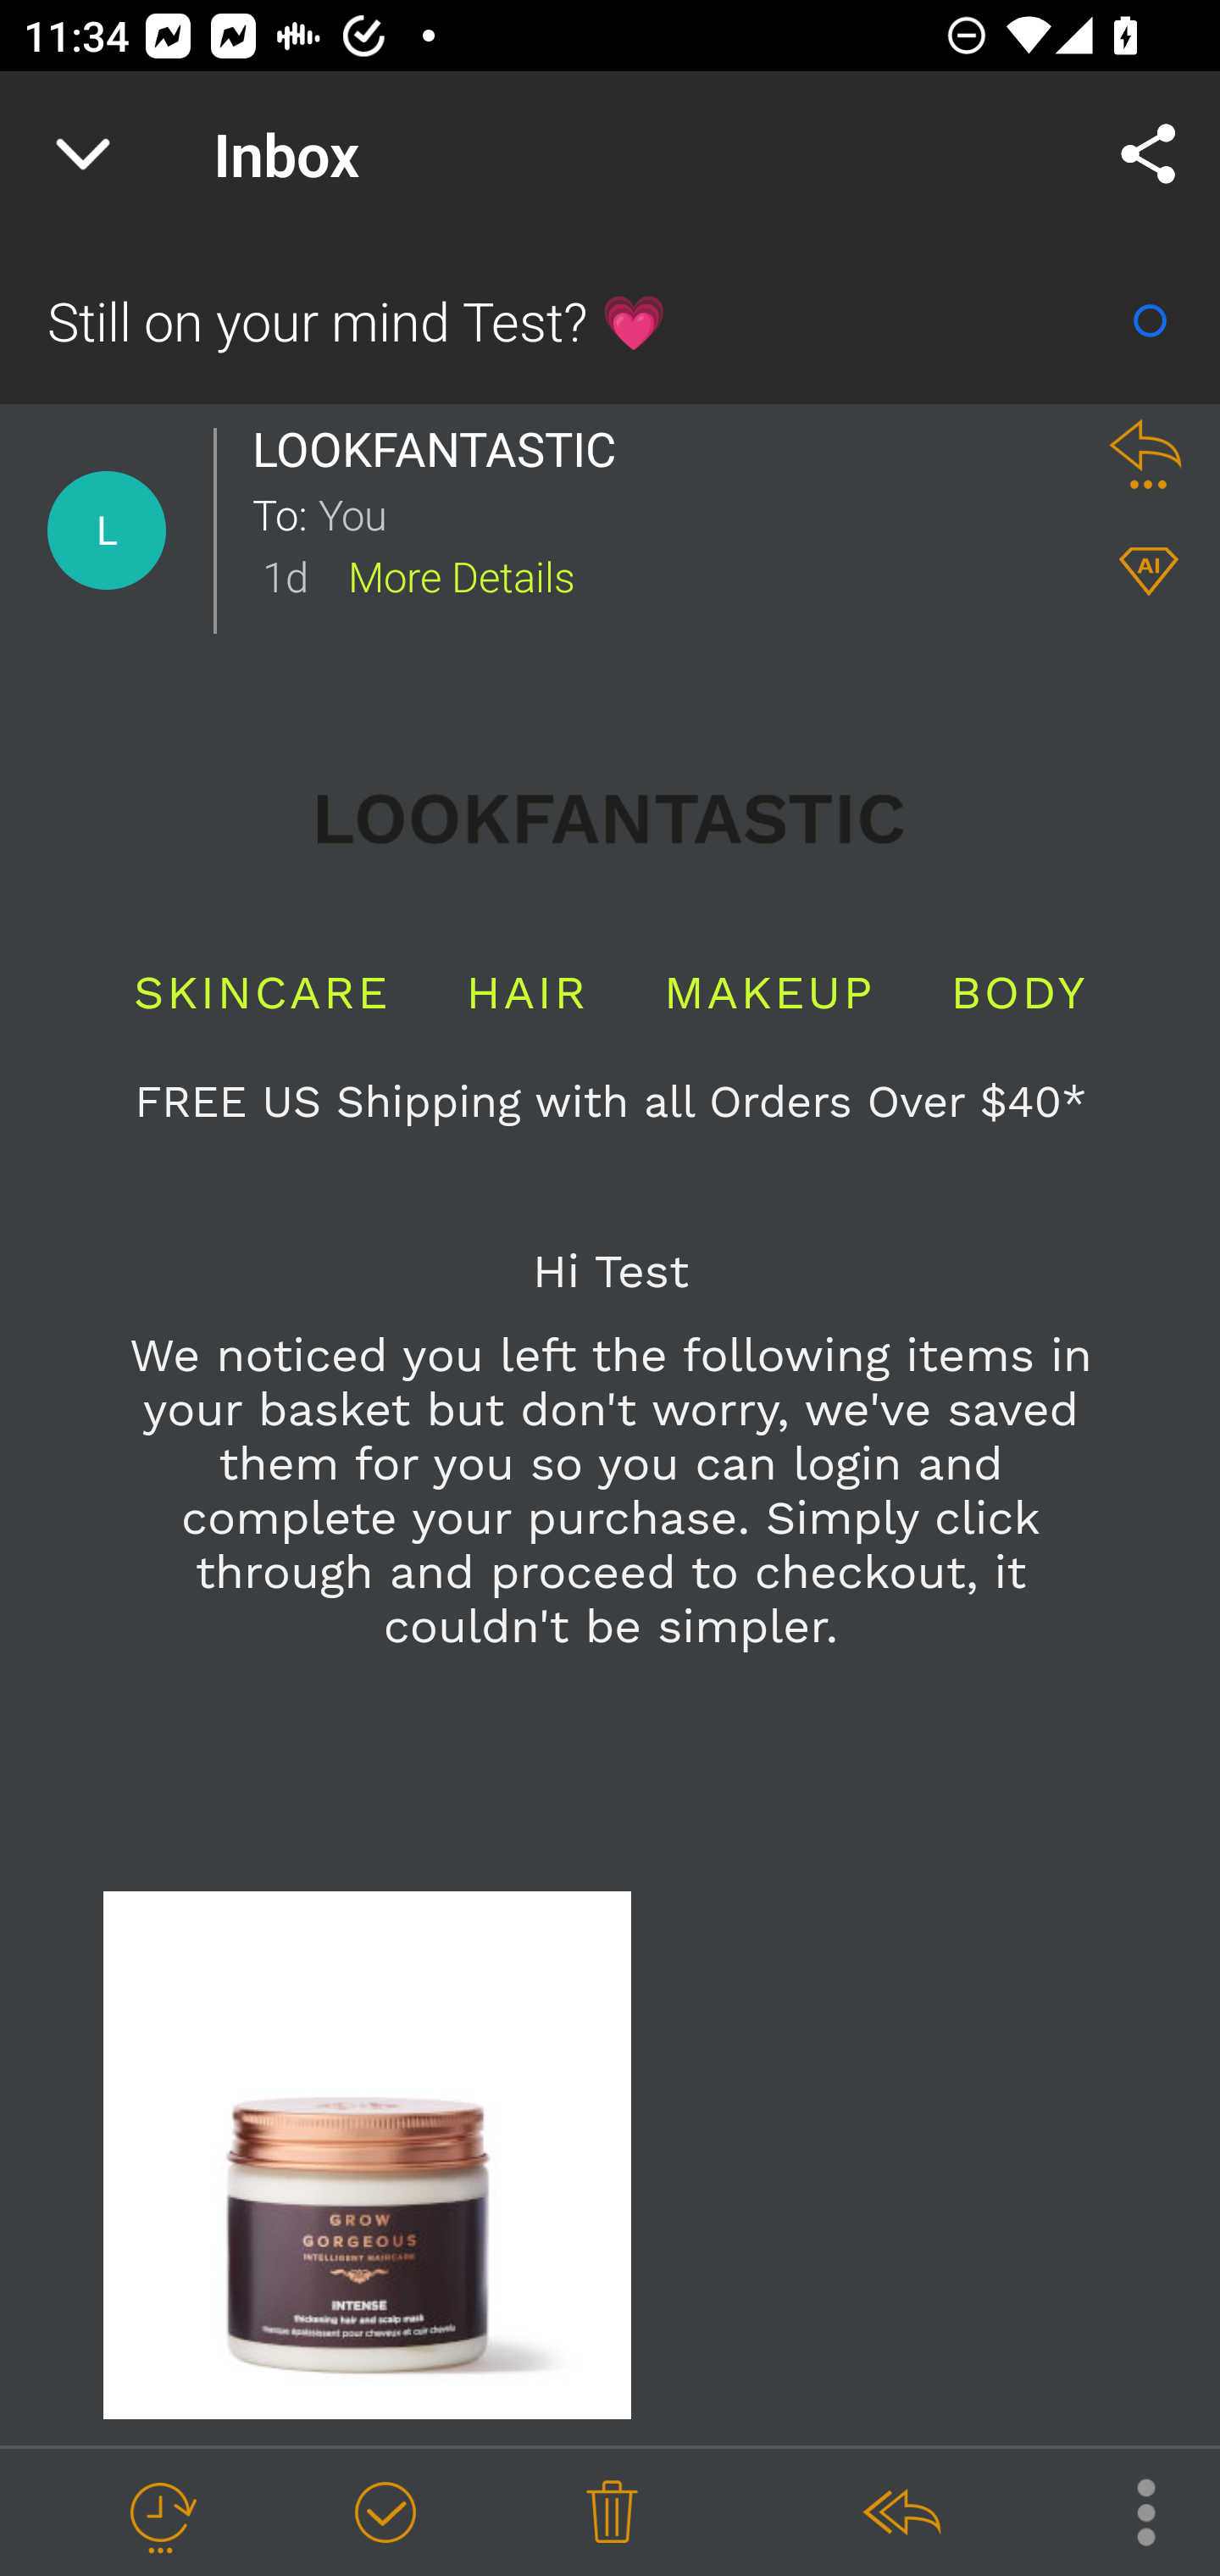 The height and width of the screenshot is (2576, 1220). What do you see at coordinates (1150, 320) in the screenshot?
I see `Mark as Read` at bounding box center [1150, 320].